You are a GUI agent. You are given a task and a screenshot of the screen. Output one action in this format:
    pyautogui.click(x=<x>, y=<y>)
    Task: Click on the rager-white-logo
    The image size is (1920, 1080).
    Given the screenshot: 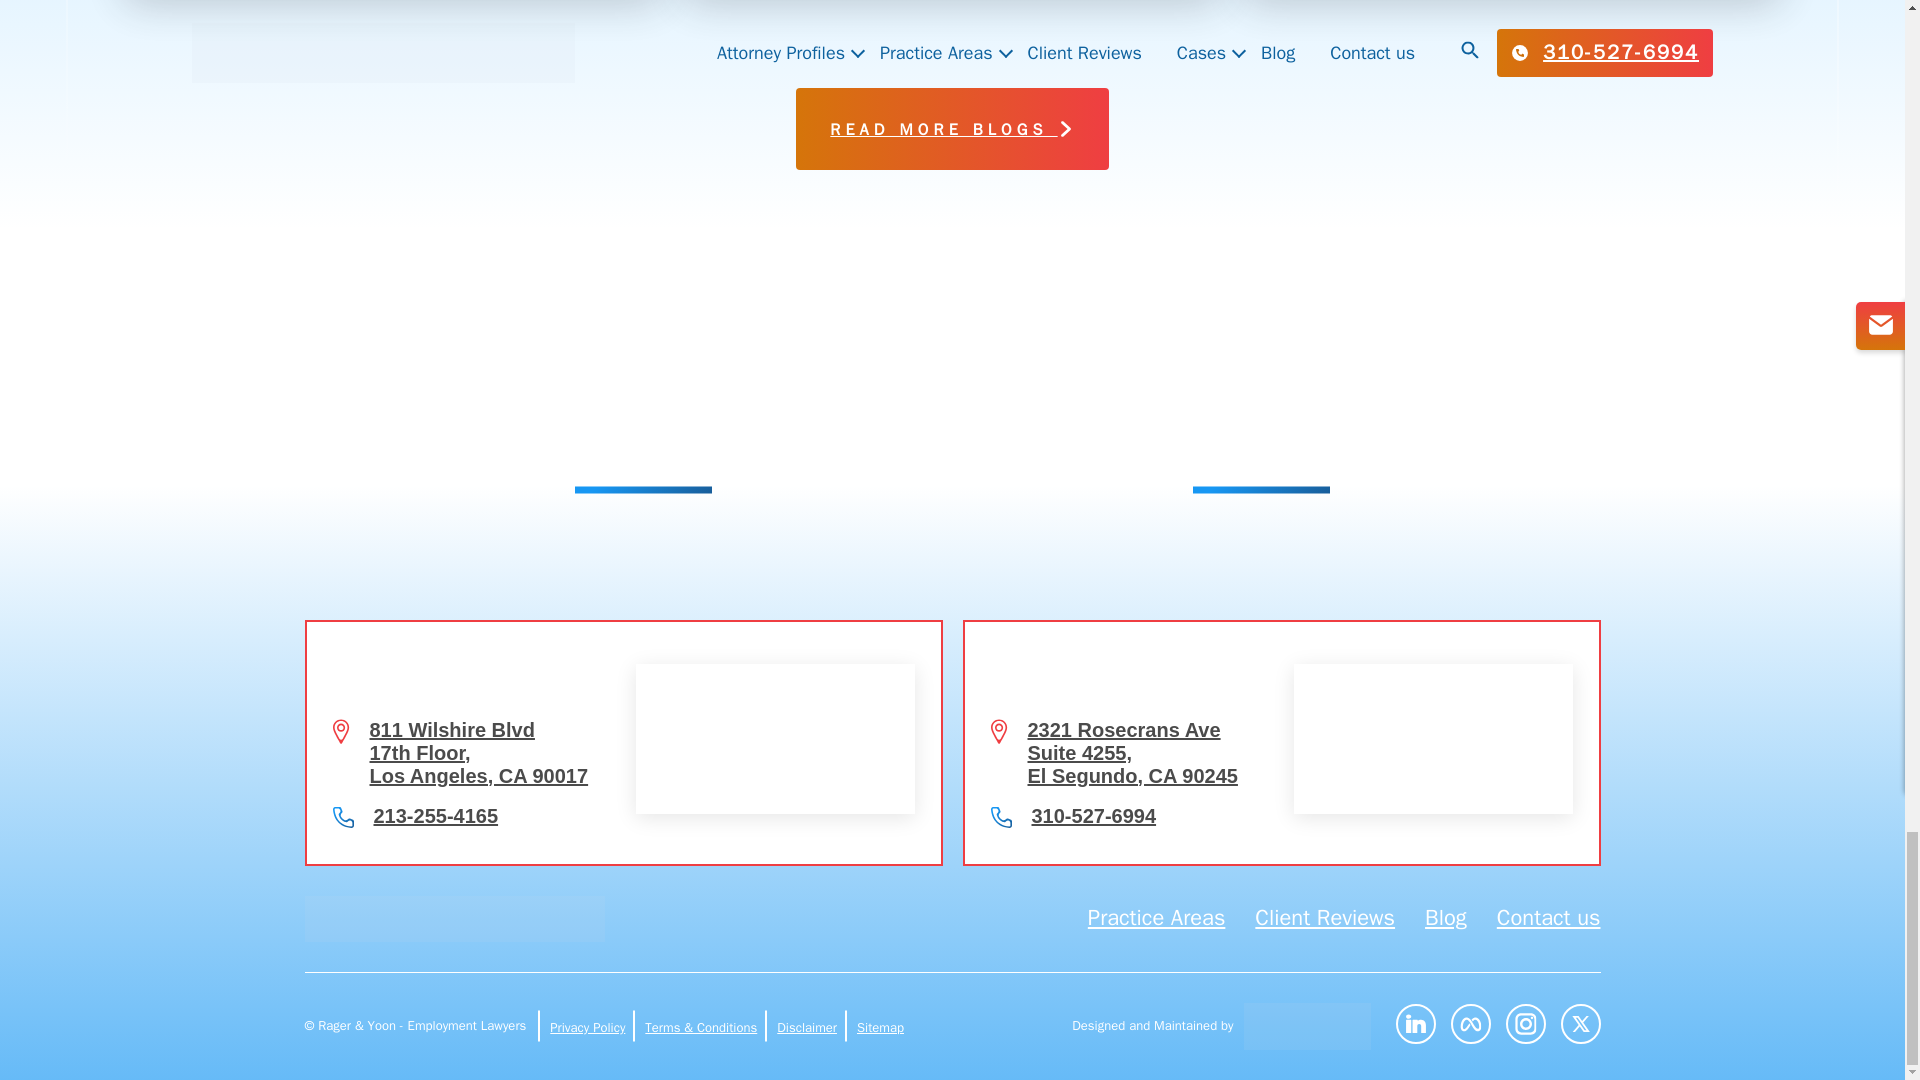 What is the action you would take?
    pyautogui.click(x=454, y=918)
    